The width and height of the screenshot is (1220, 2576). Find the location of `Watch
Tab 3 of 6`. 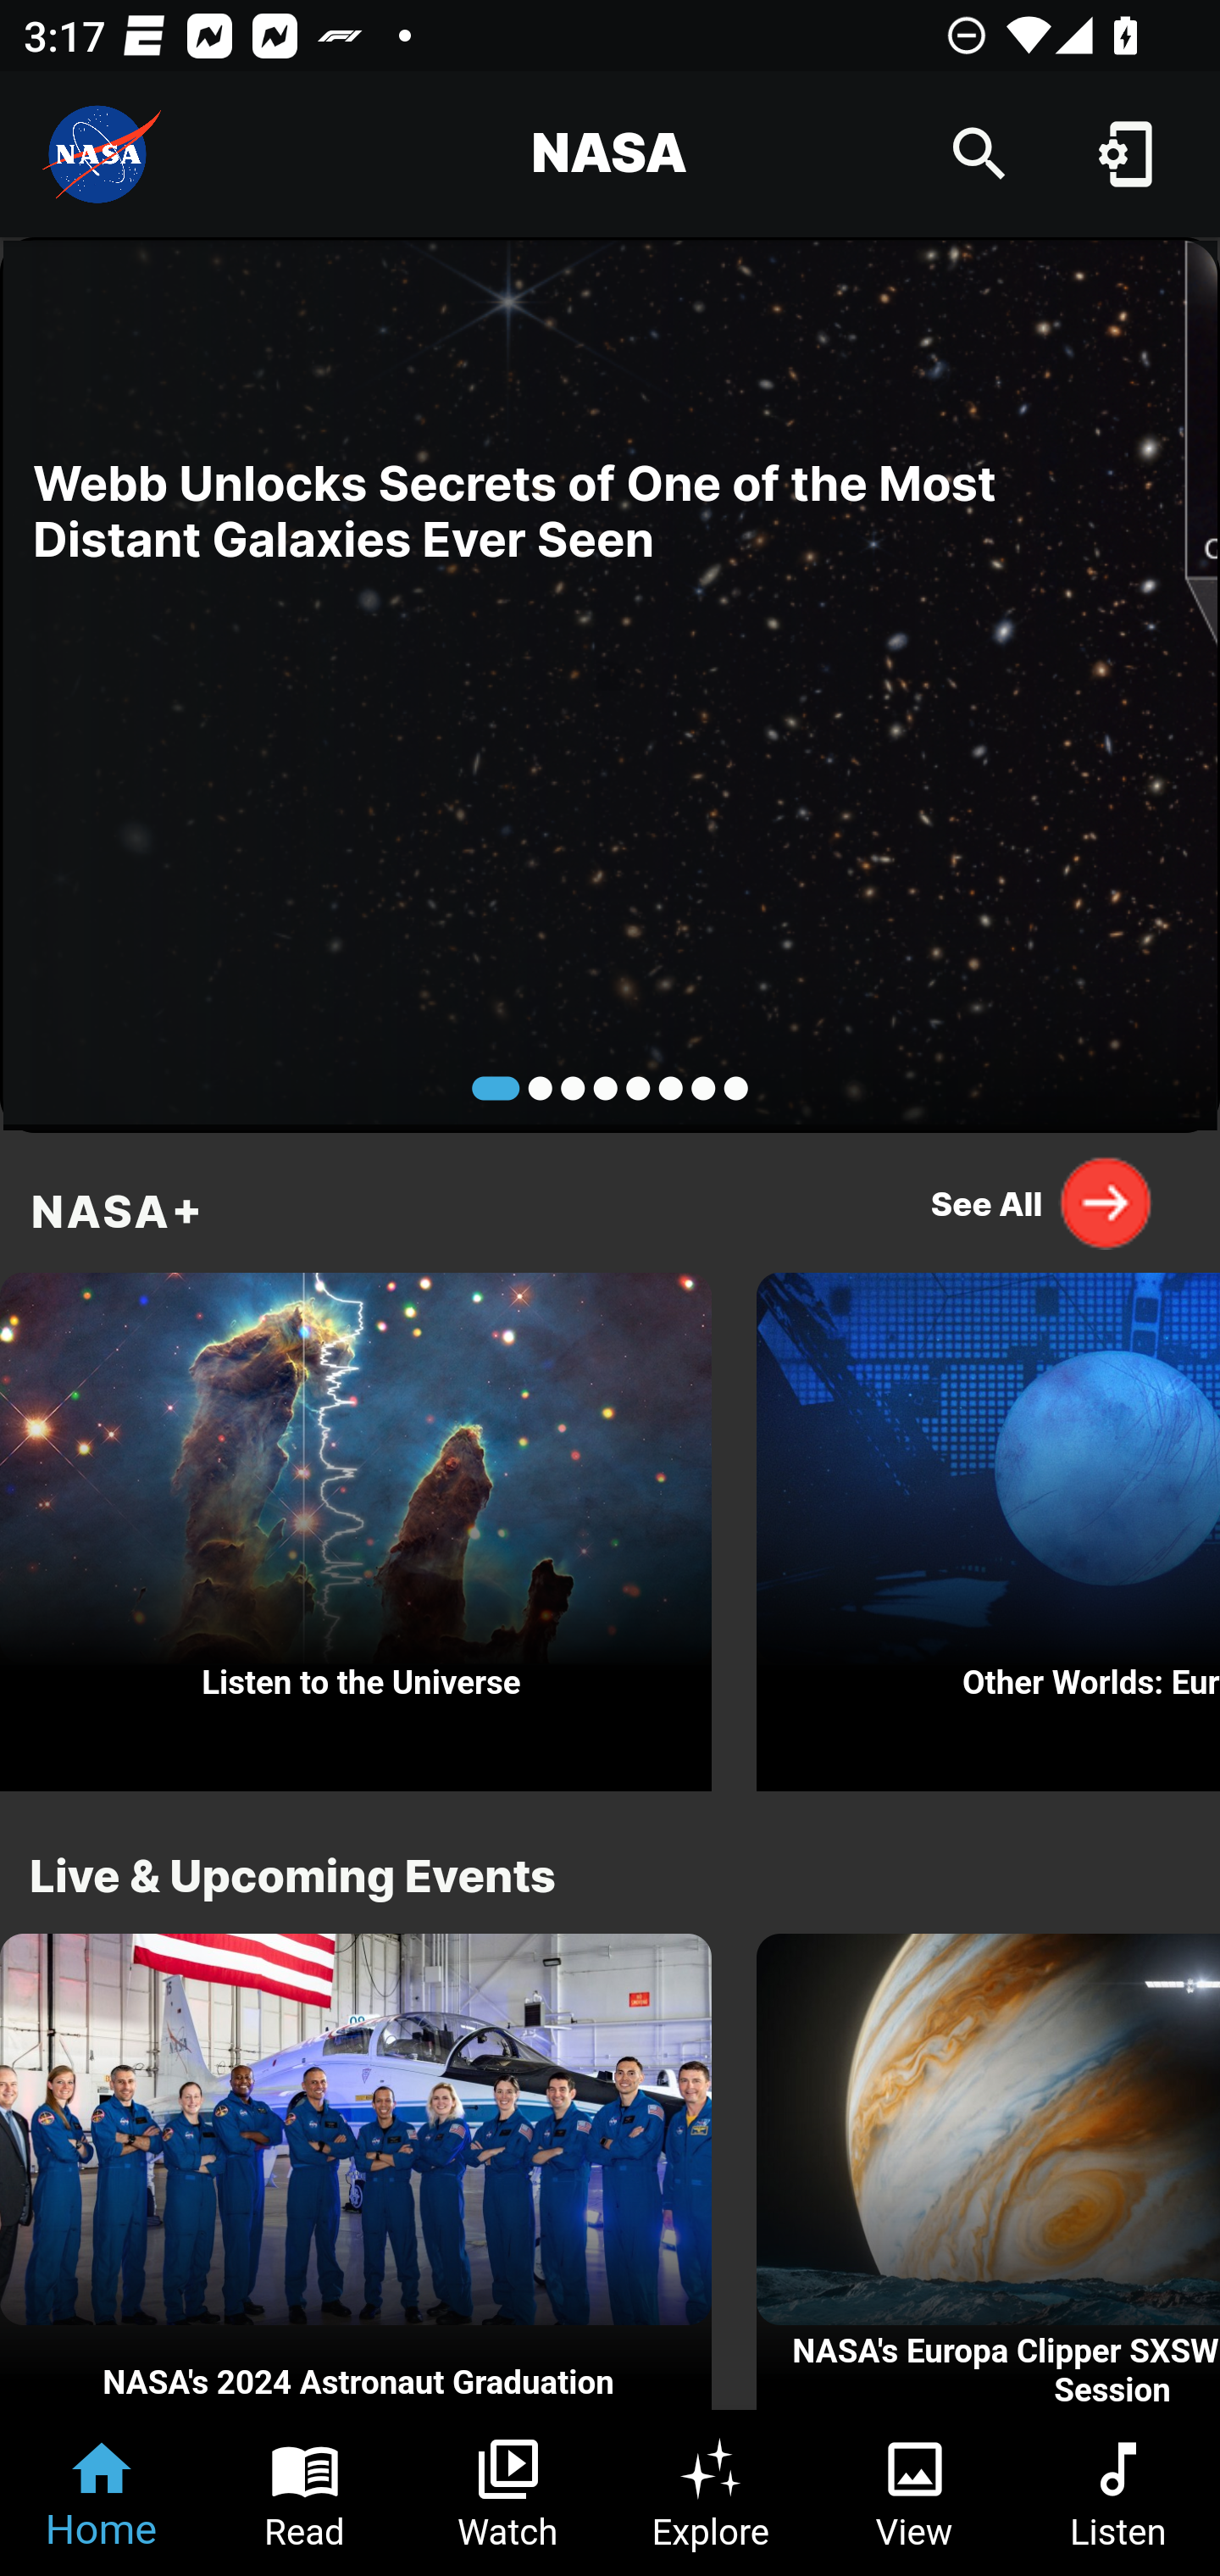

Watch
Tab 3 of 6 is located at coordinates (508, 2493).